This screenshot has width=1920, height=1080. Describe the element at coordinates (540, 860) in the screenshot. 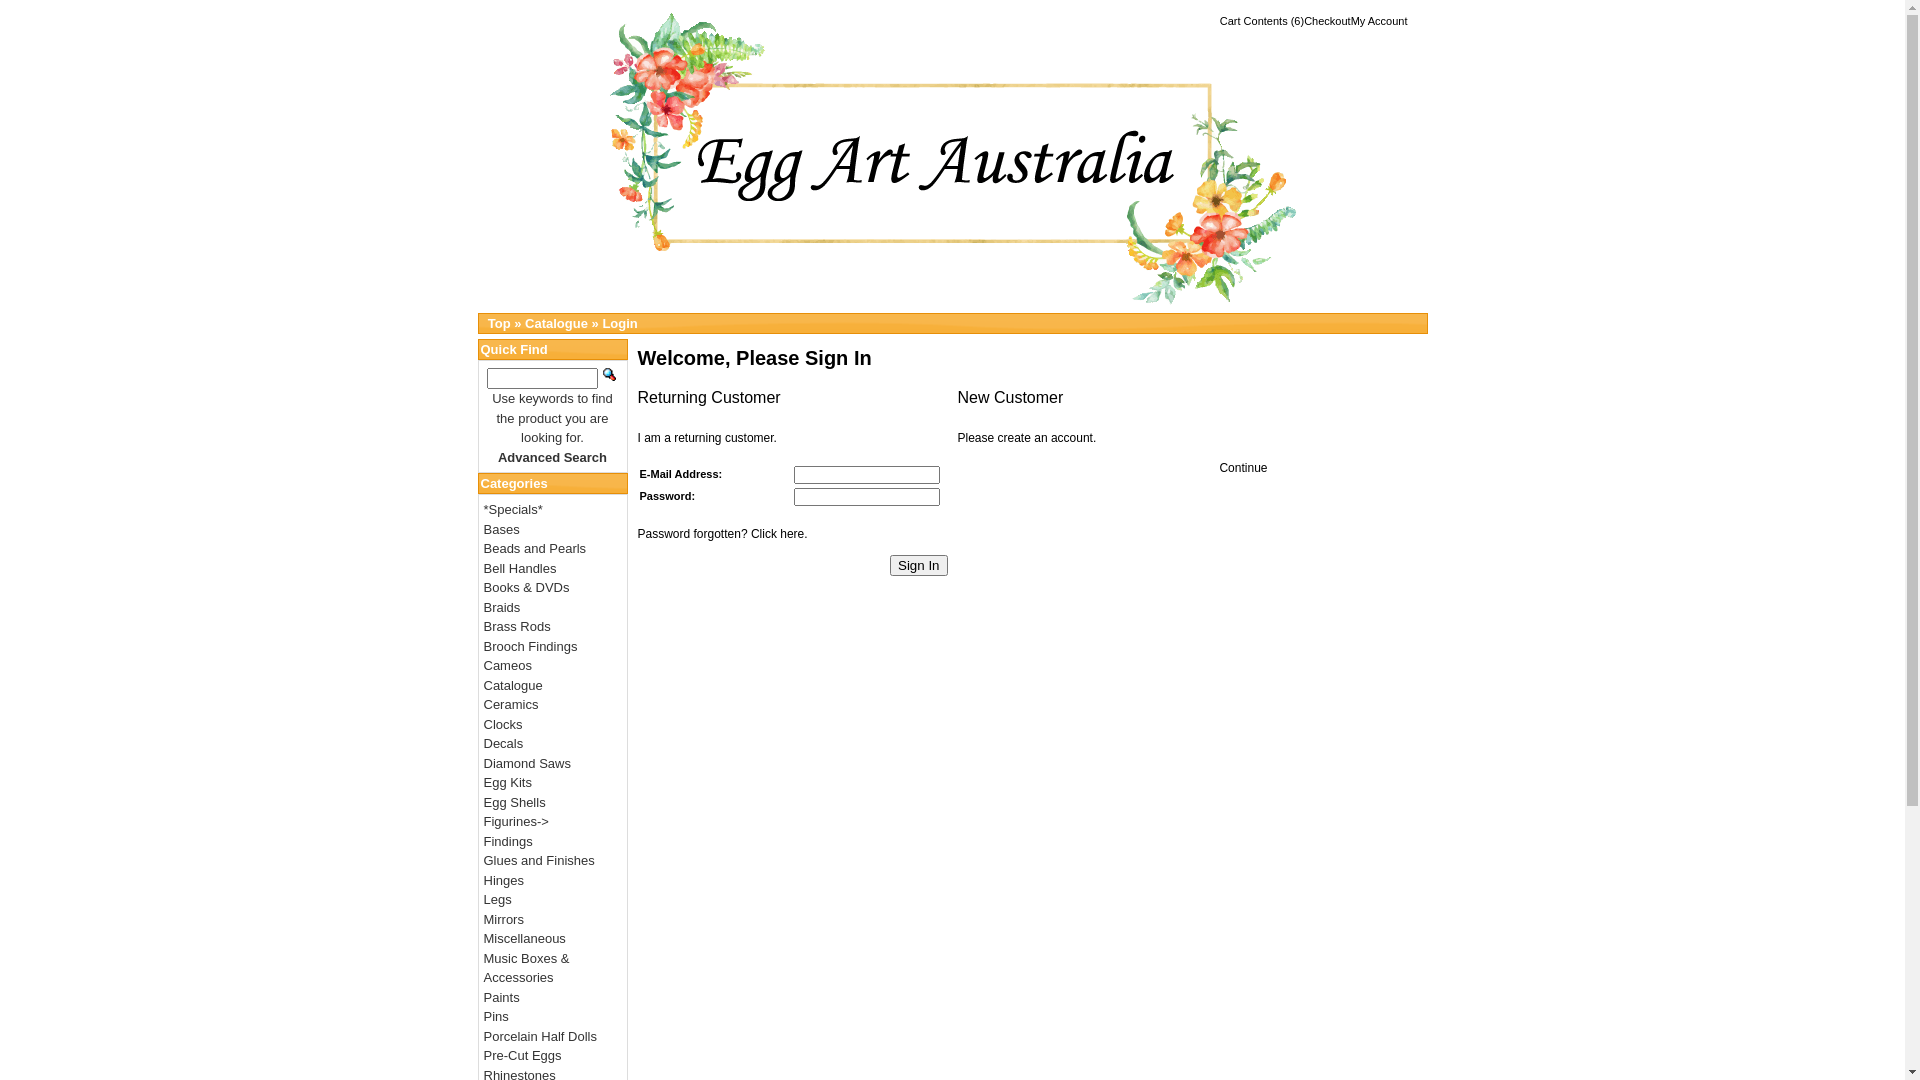

I see `Glues and Finishes` at that location.